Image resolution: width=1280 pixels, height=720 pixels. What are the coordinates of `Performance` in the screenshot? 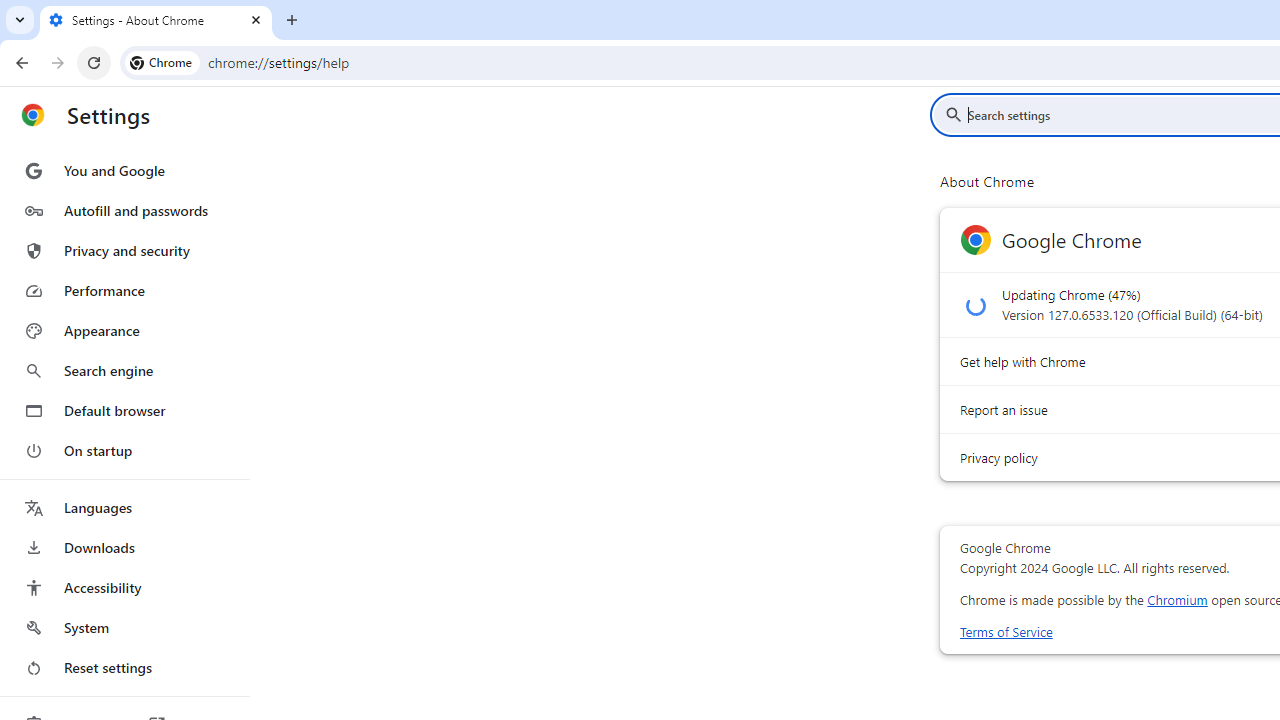 It's located at (124, 290).